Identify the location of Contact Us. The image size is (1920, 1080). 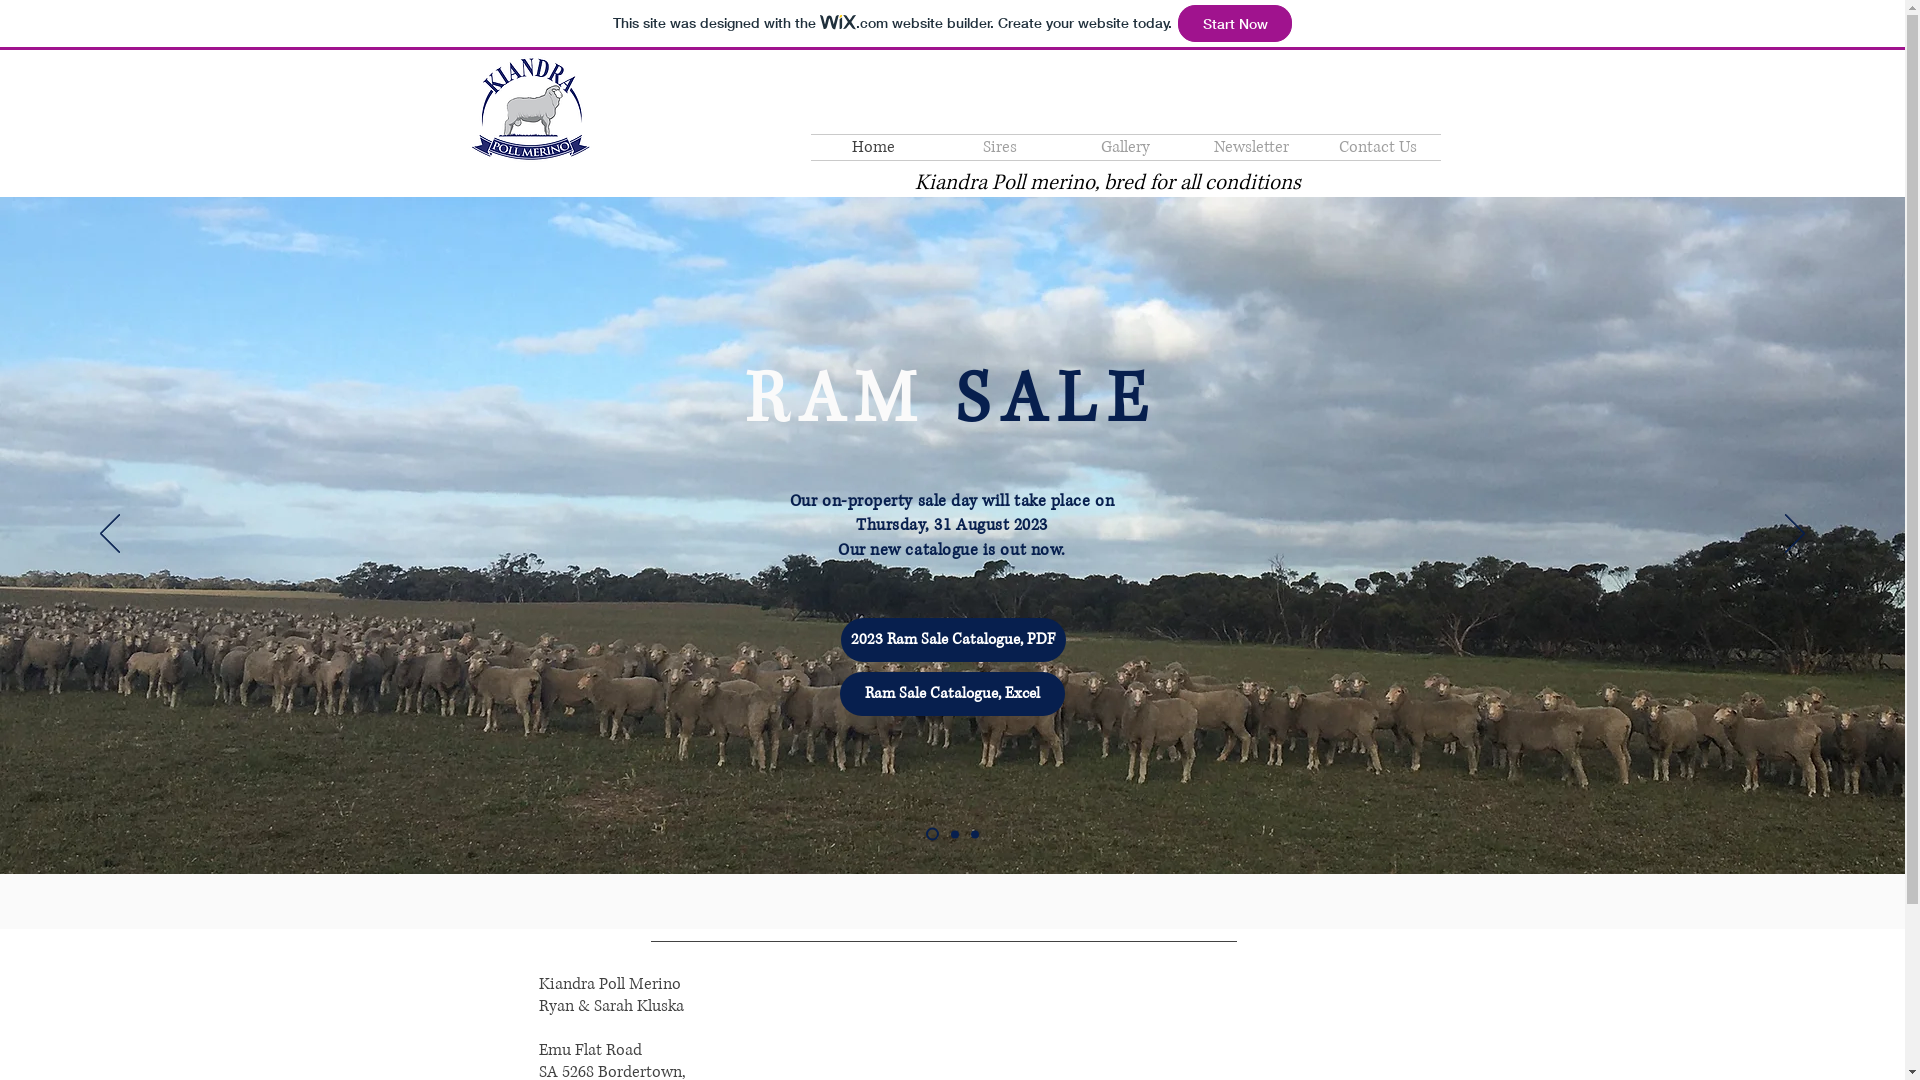
(1377, 148).